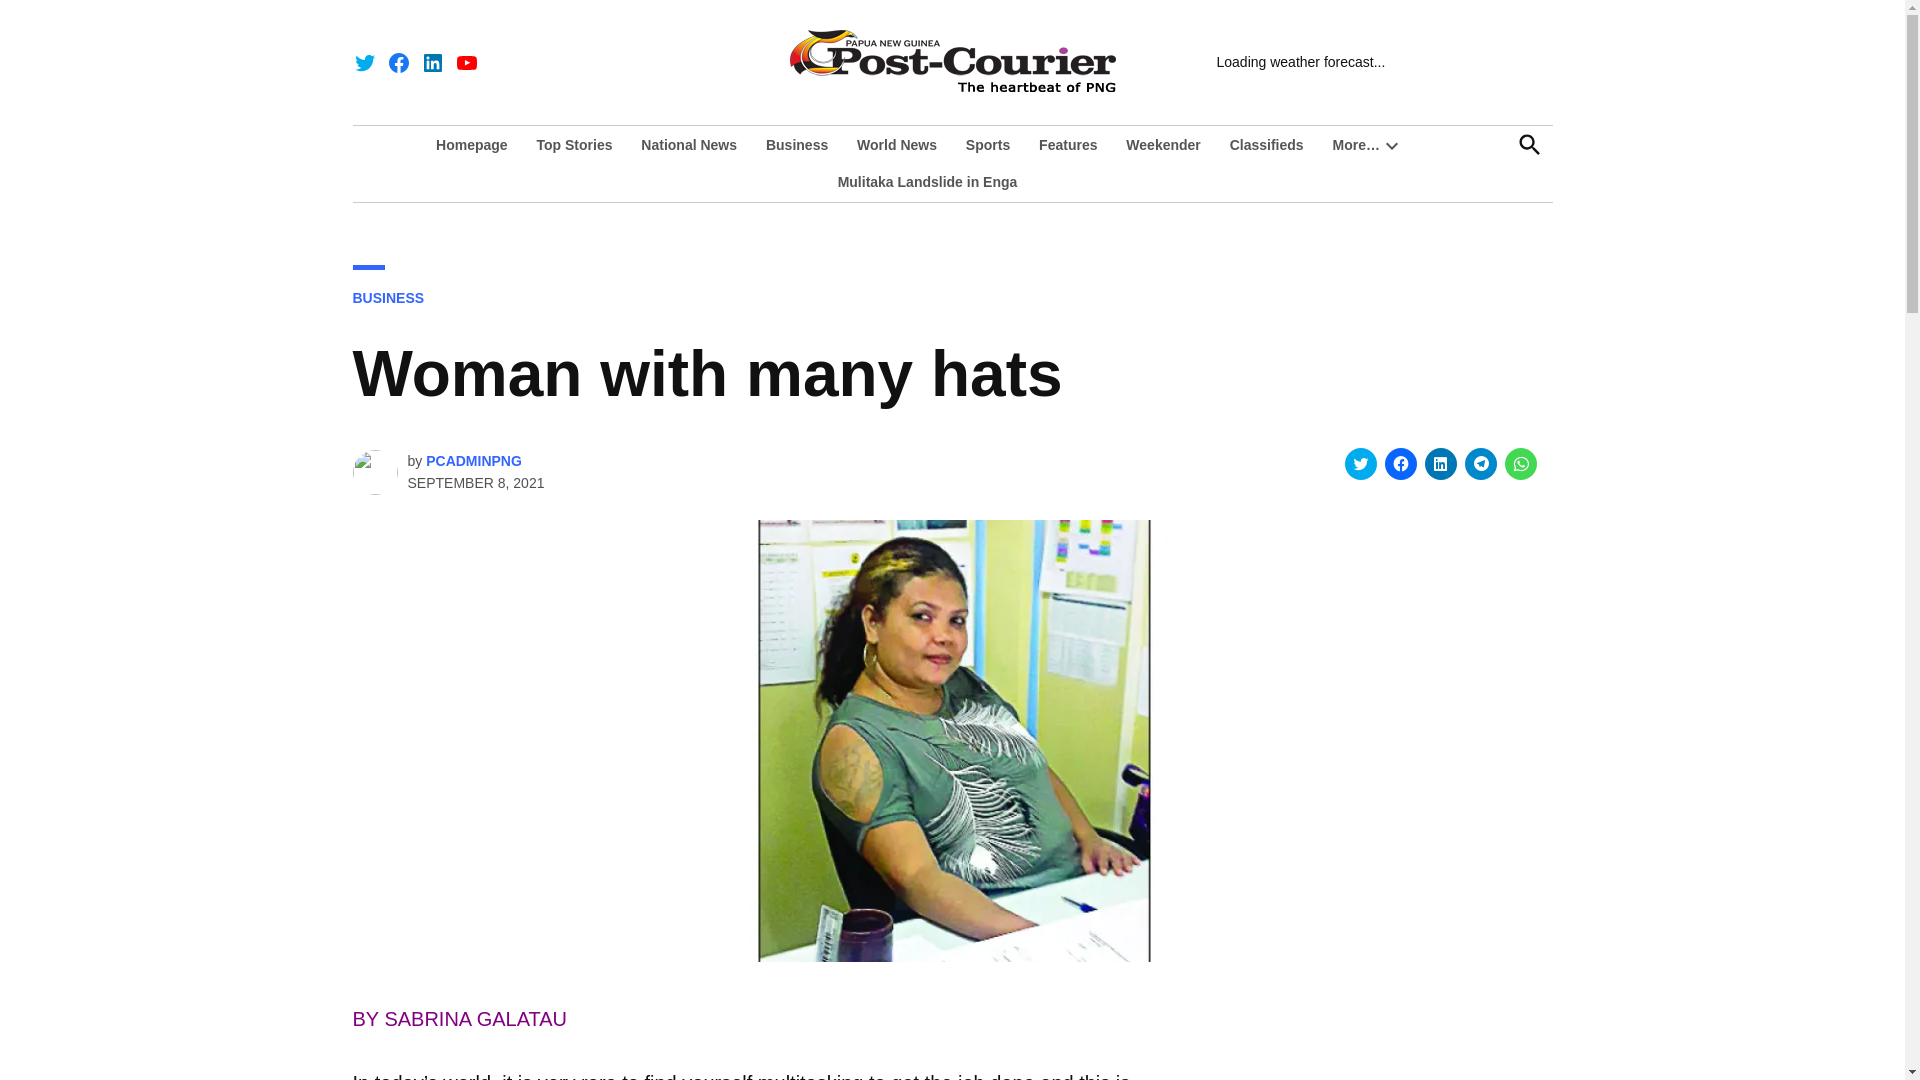 Image resolution: width=1920 pixels, height=1080 pixels. Describe the element at coordinates (1400, 464) in the screenshot. I see `Click to share on Facebook` at that location.